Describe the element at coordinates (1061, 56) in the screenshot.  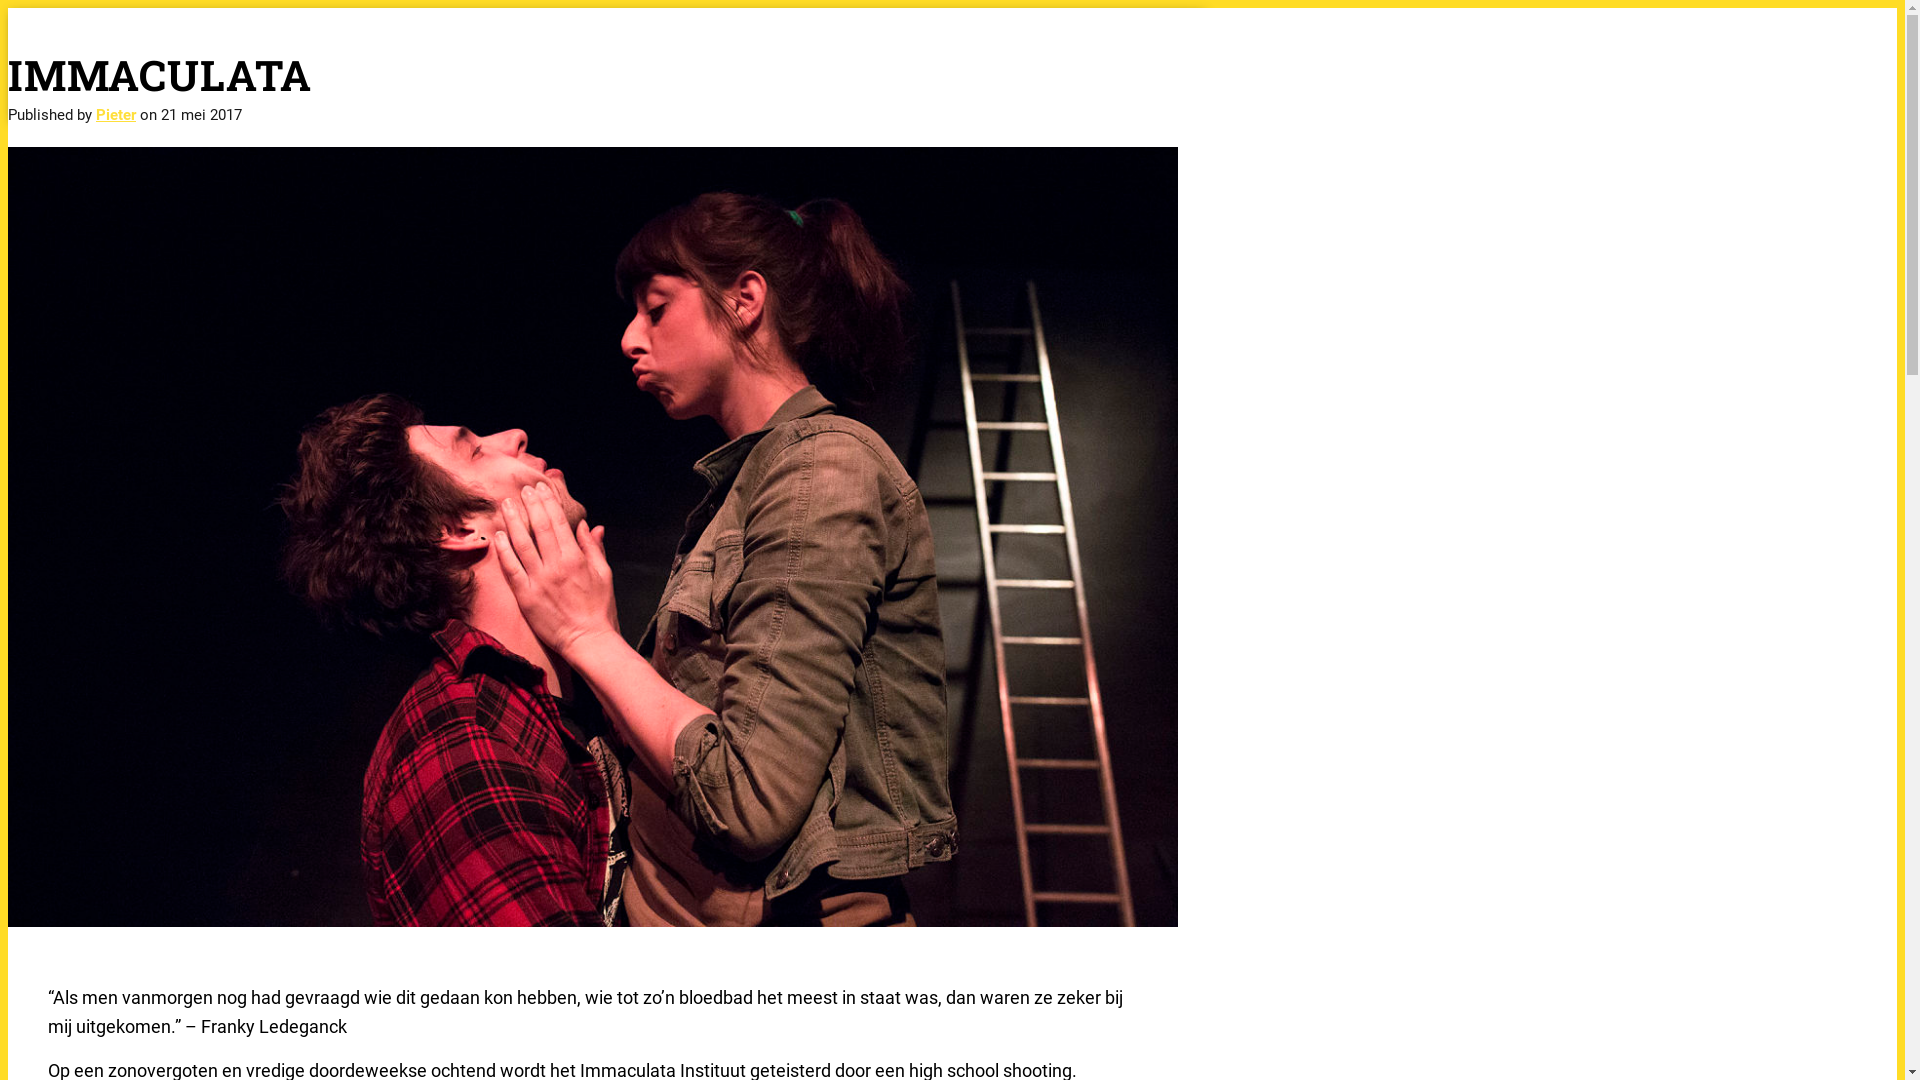
I see `MERCHANDISE` at that location.